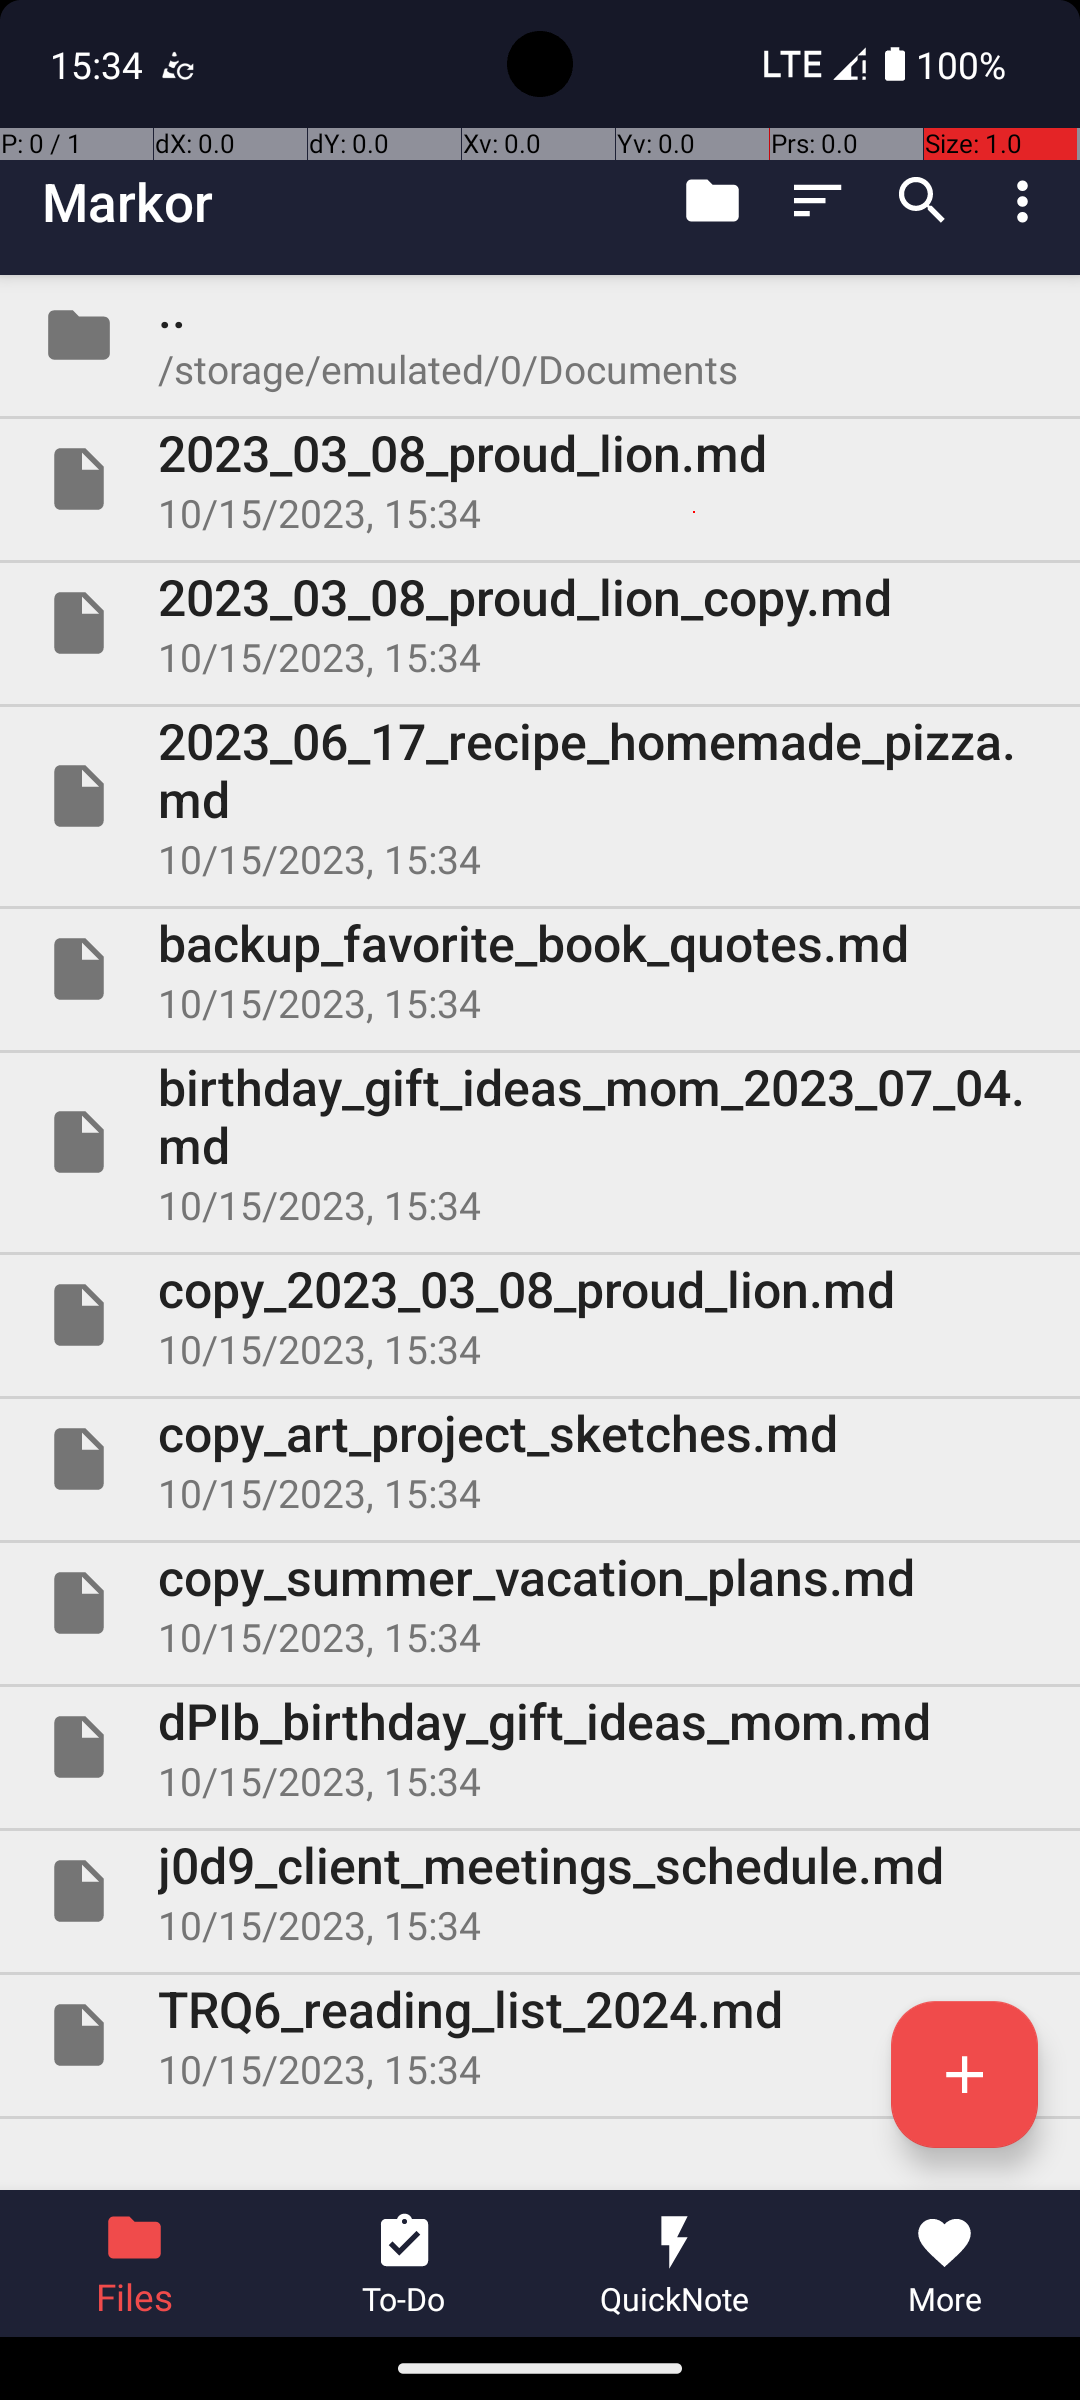 This screenshot has height=2400, width=1080. What do you see at coordinates (540, 1142) in the screenshot?
I see `File birthday_gift_ideas_mom_2023_07_04.md ` at bounding box center [540, 1142].